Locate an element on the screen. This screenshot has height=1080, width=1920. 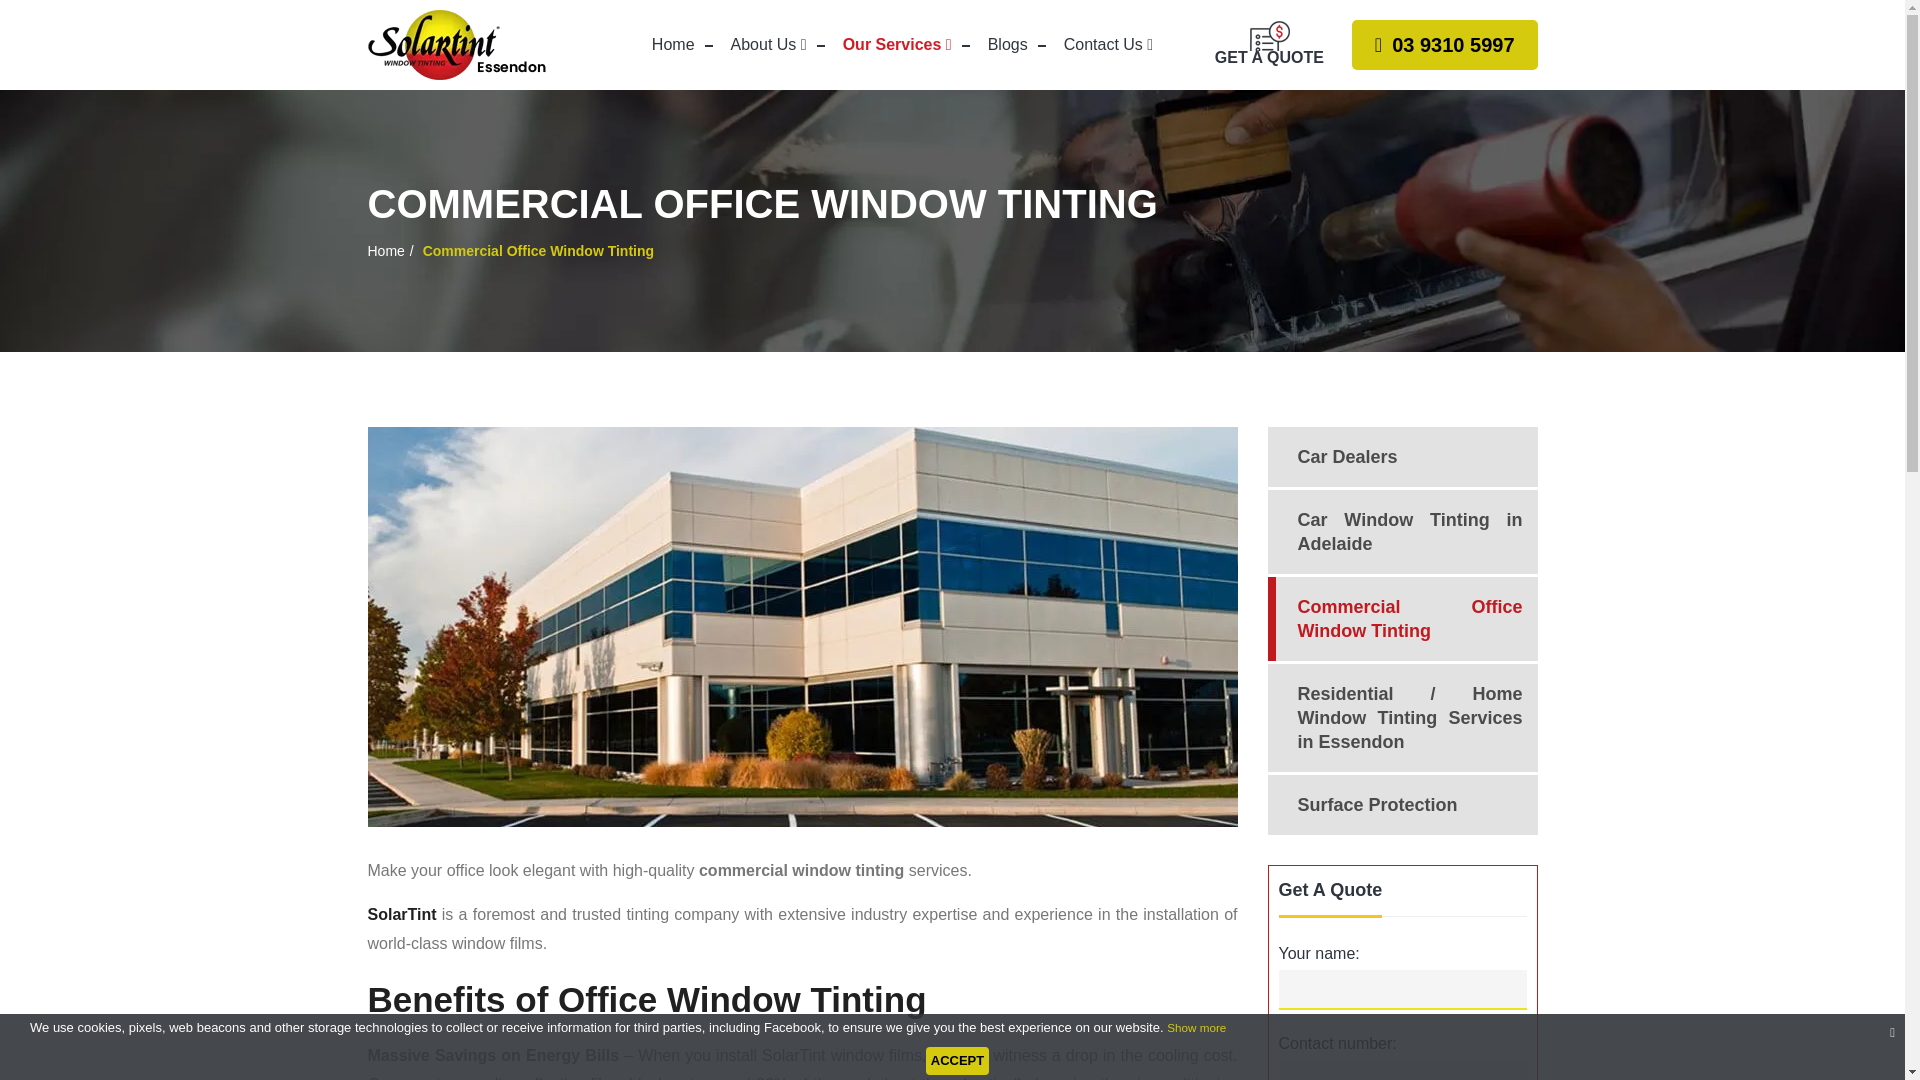
03 9310 5997 is located at coordinates (1444, 45).